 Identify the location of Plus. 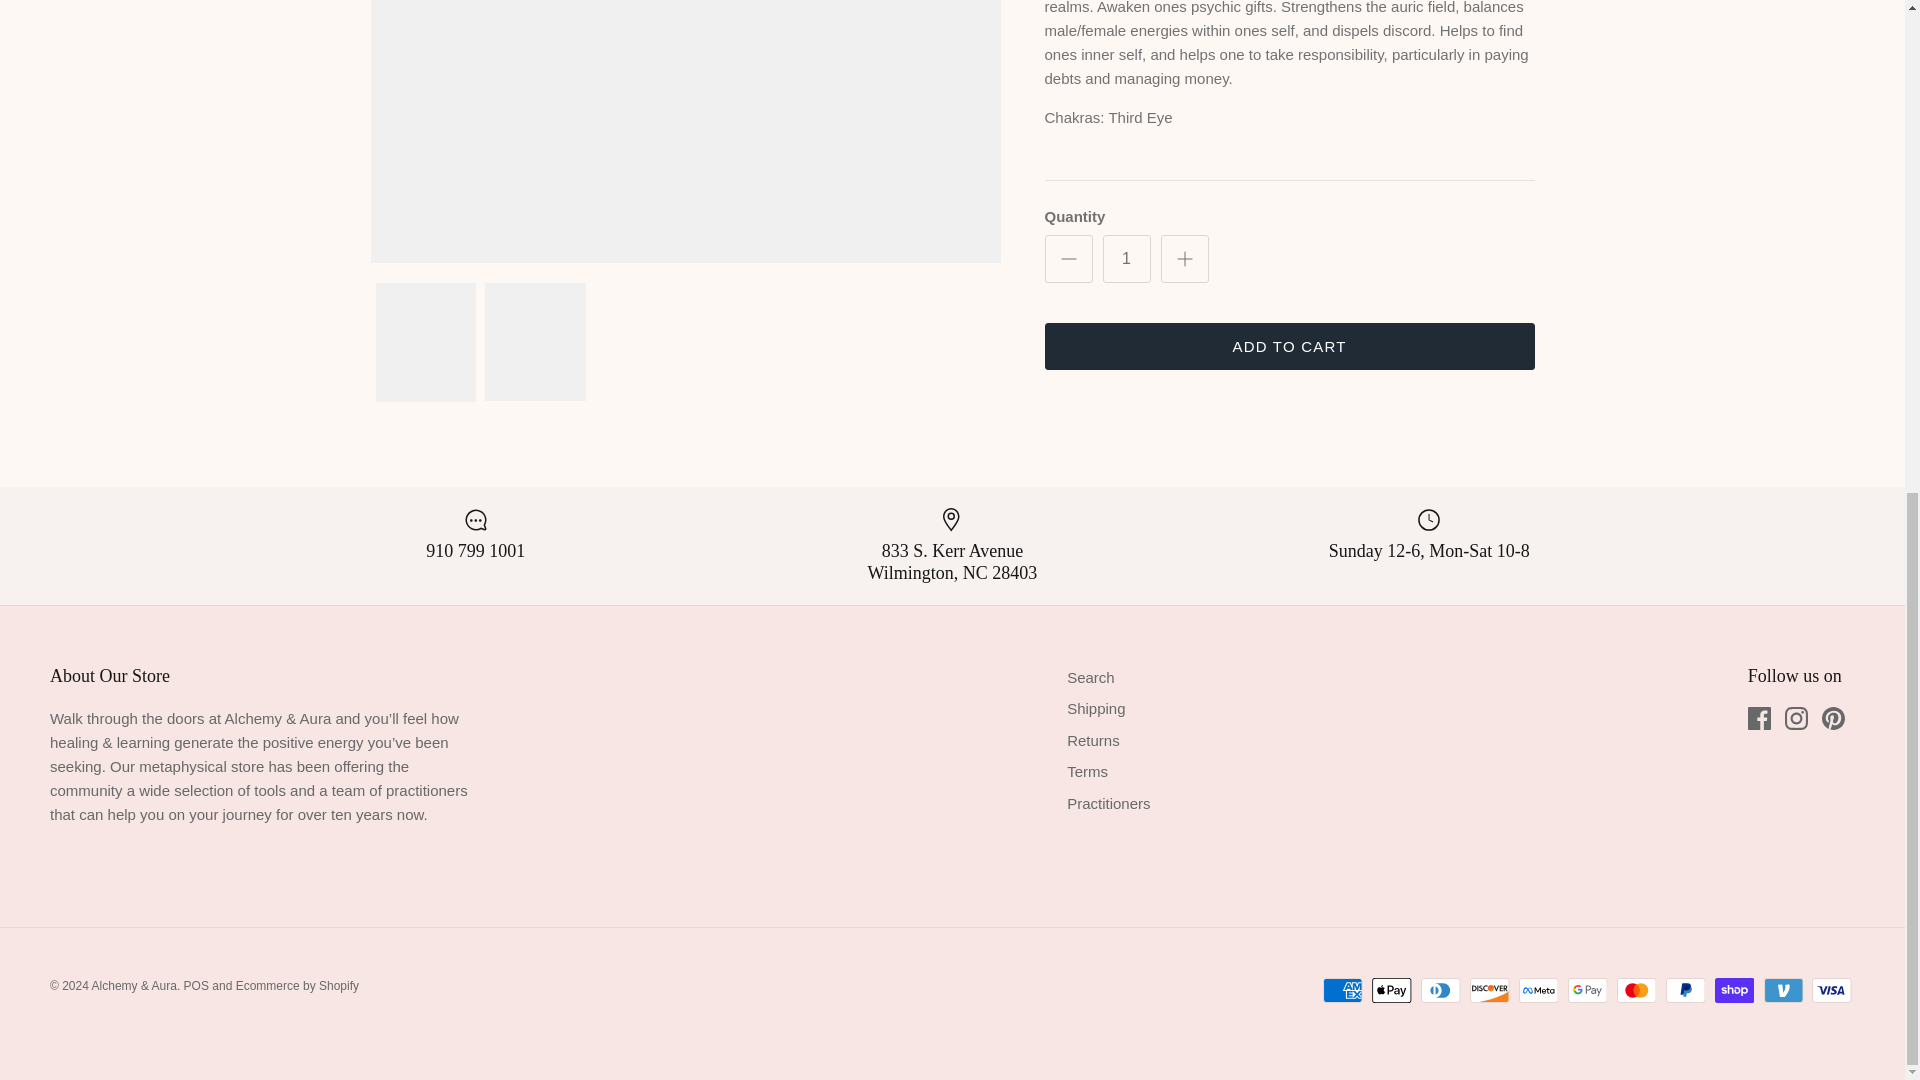
(1184, 259).